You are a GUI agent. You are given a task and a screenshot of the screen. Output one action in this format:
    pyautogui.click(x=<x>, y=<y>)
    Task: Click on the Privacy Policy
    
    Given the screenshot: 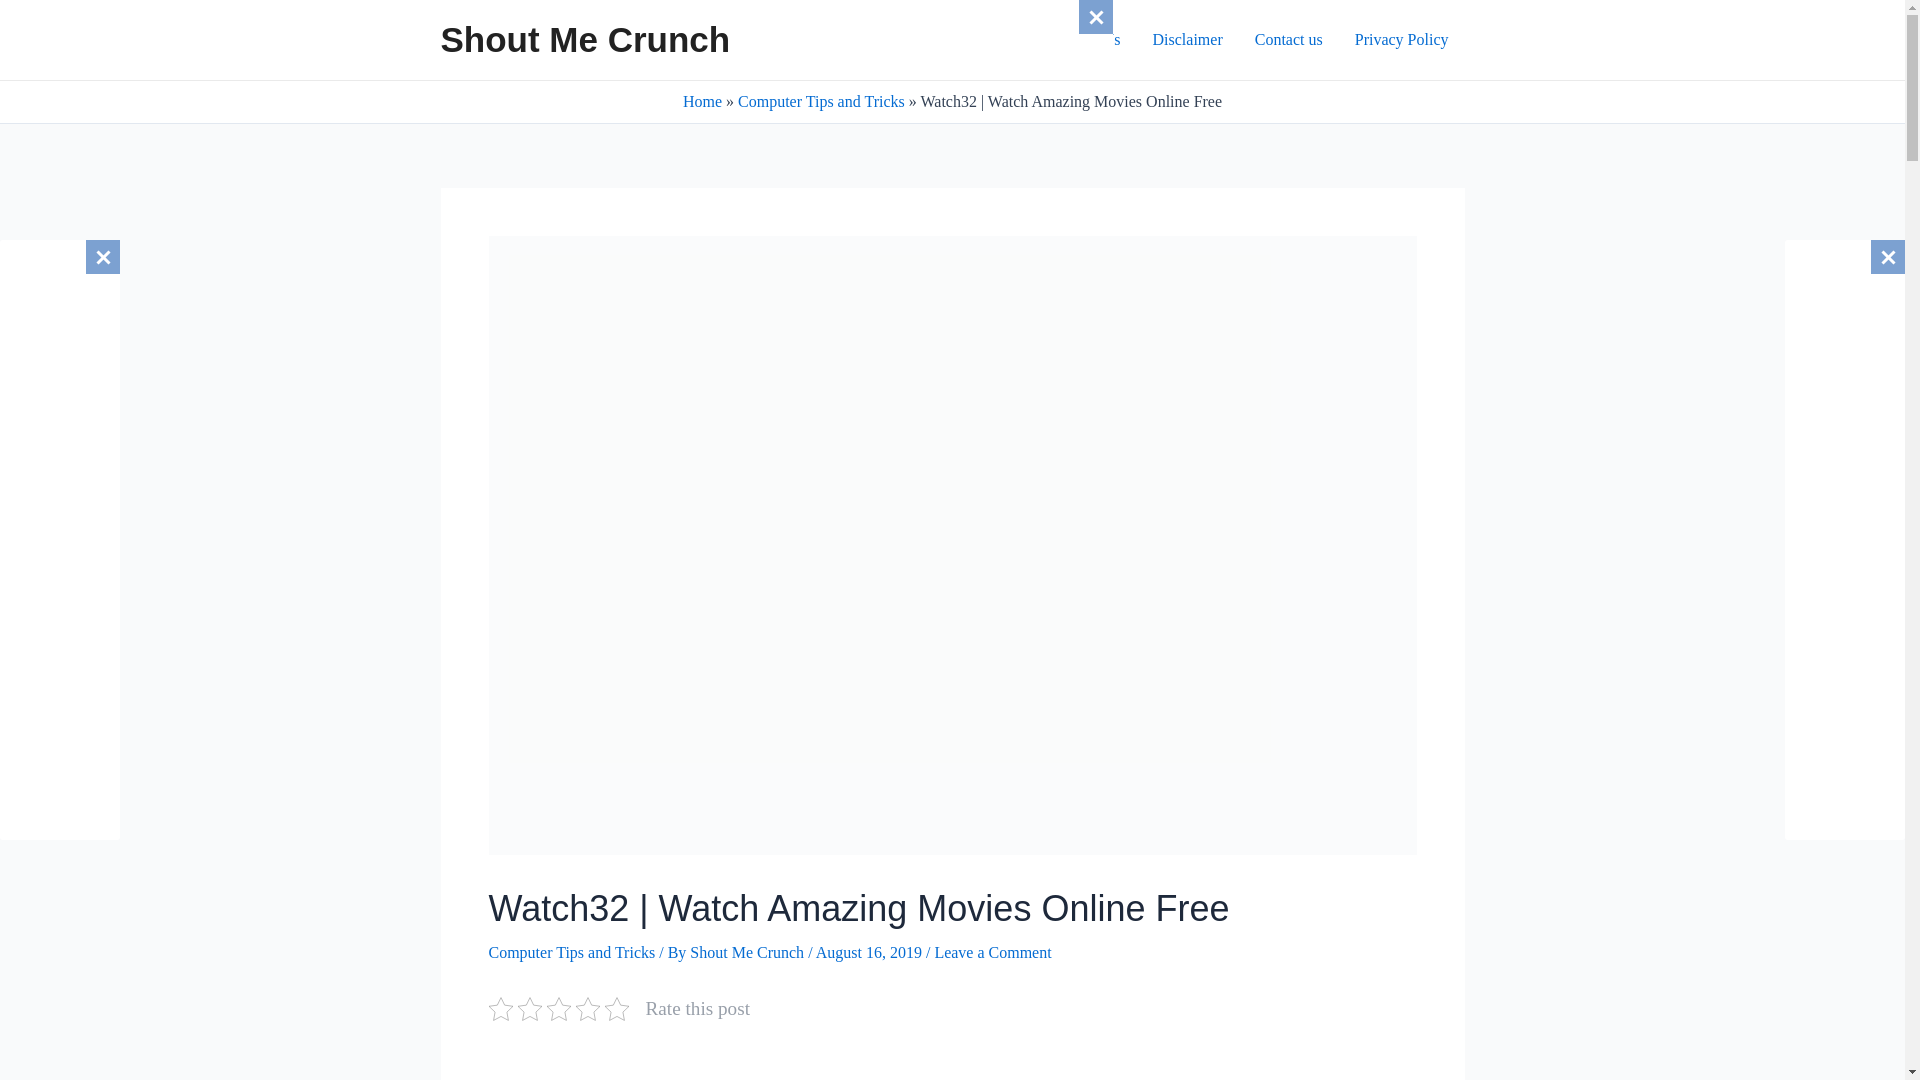 What is the action you would take?
    pyautogui.click(x=1401, y=40)
    